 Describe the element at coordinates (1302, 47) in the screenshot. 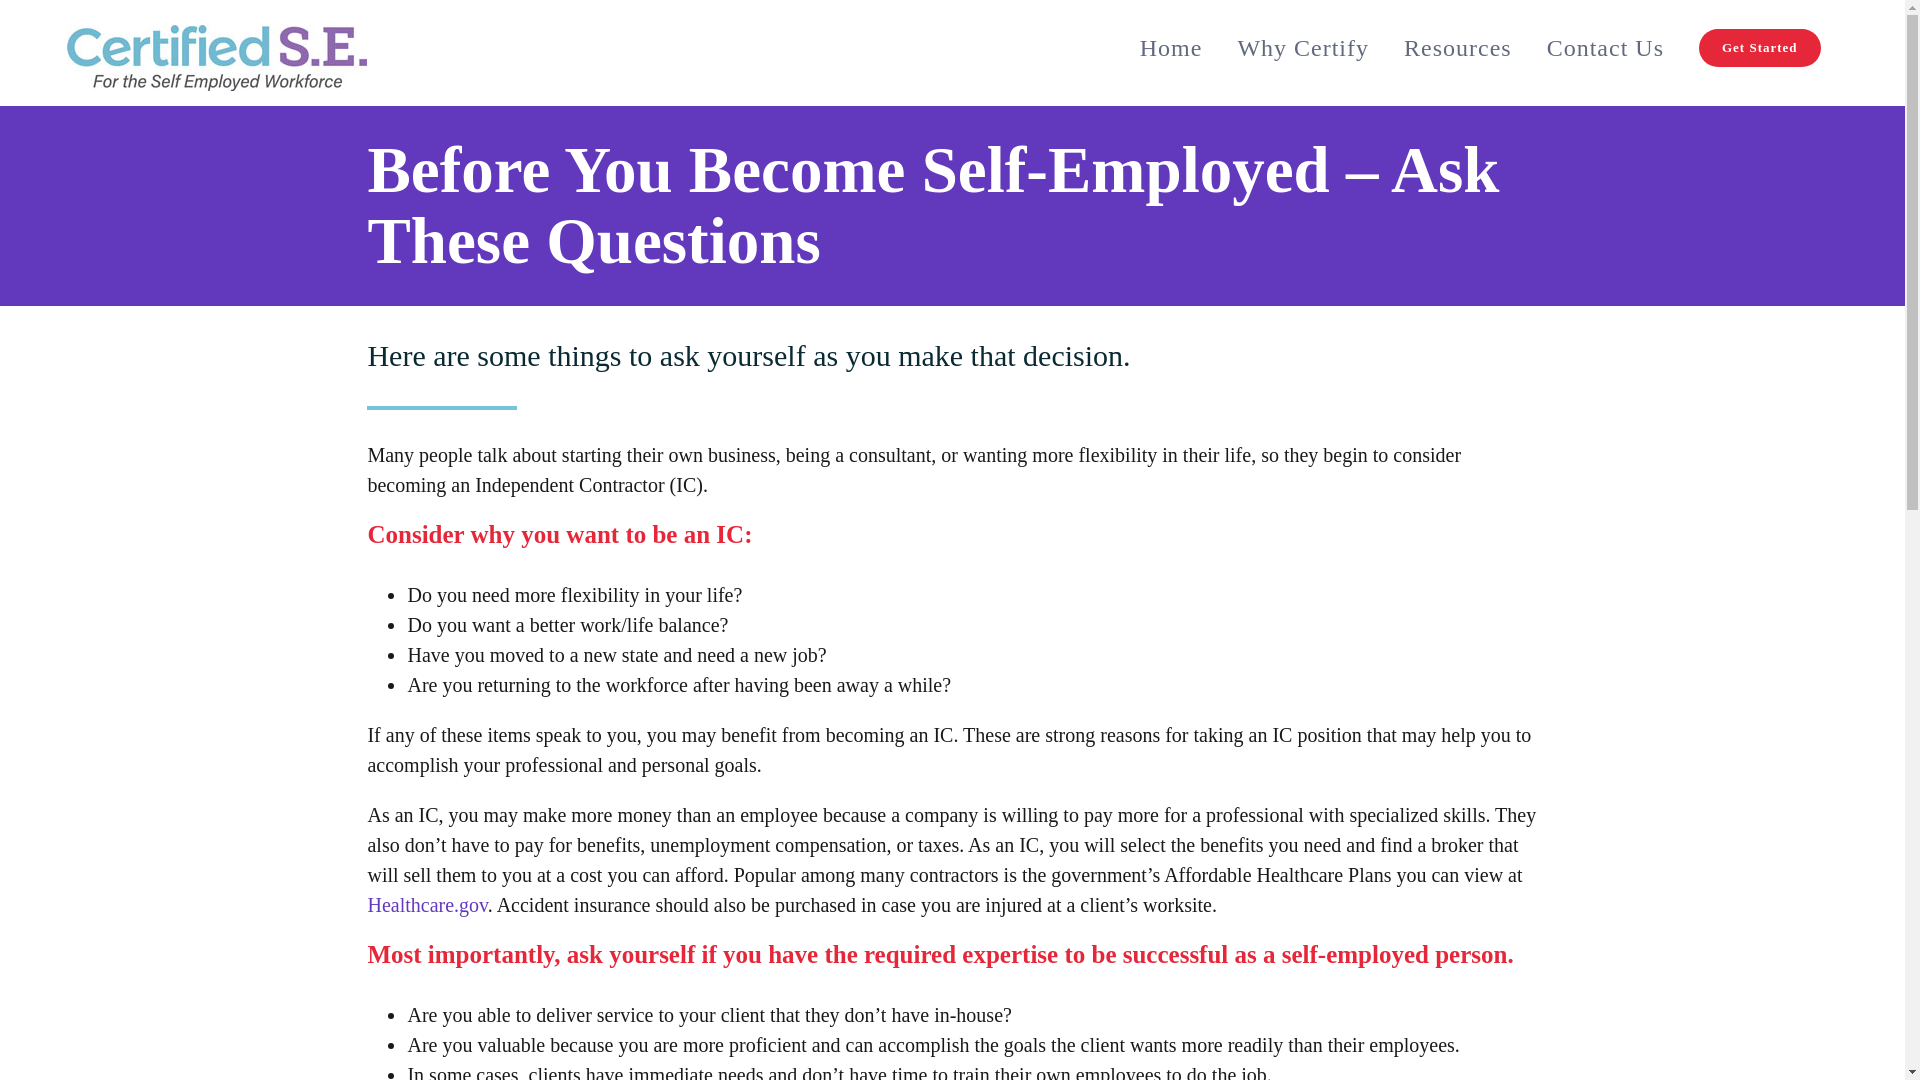

I see `Why Certify` at that location.